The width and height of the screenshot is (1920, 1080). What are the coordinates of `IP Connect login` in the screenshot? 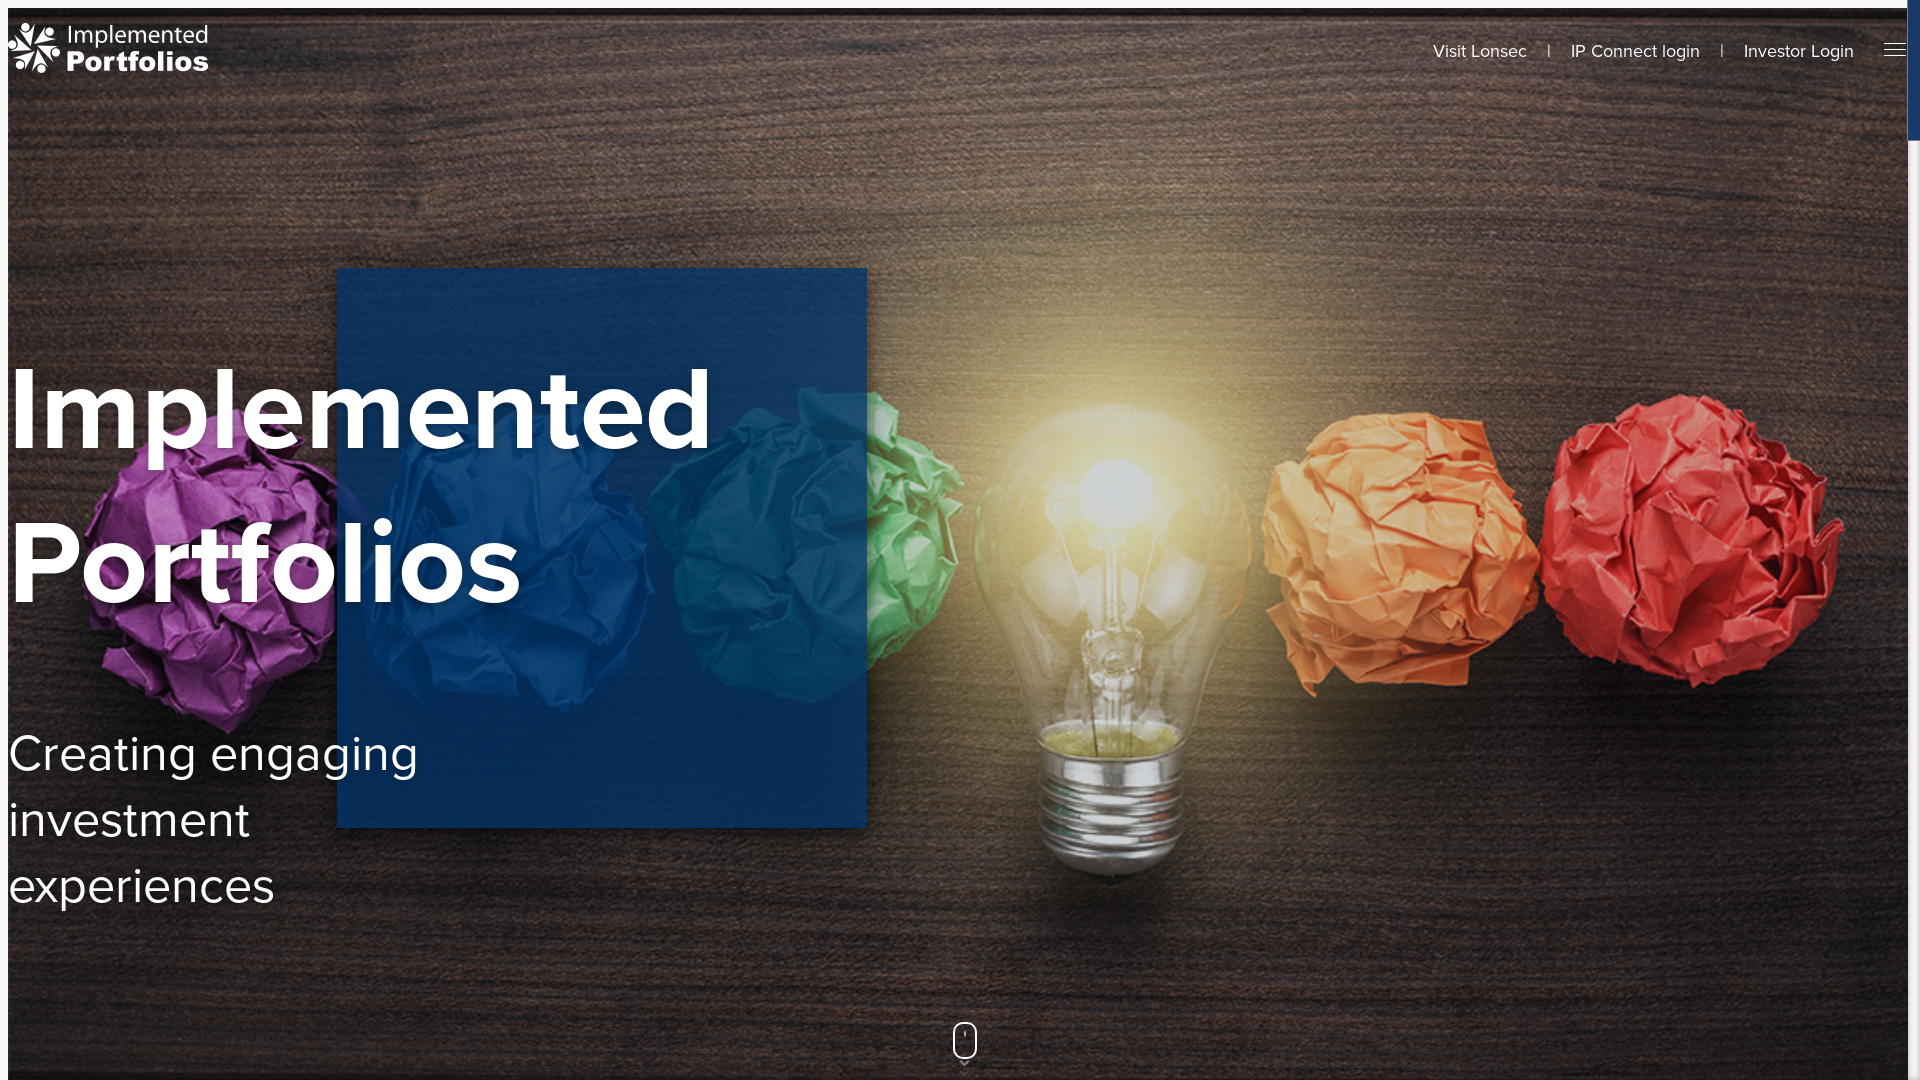 It's located at (1636, 51).